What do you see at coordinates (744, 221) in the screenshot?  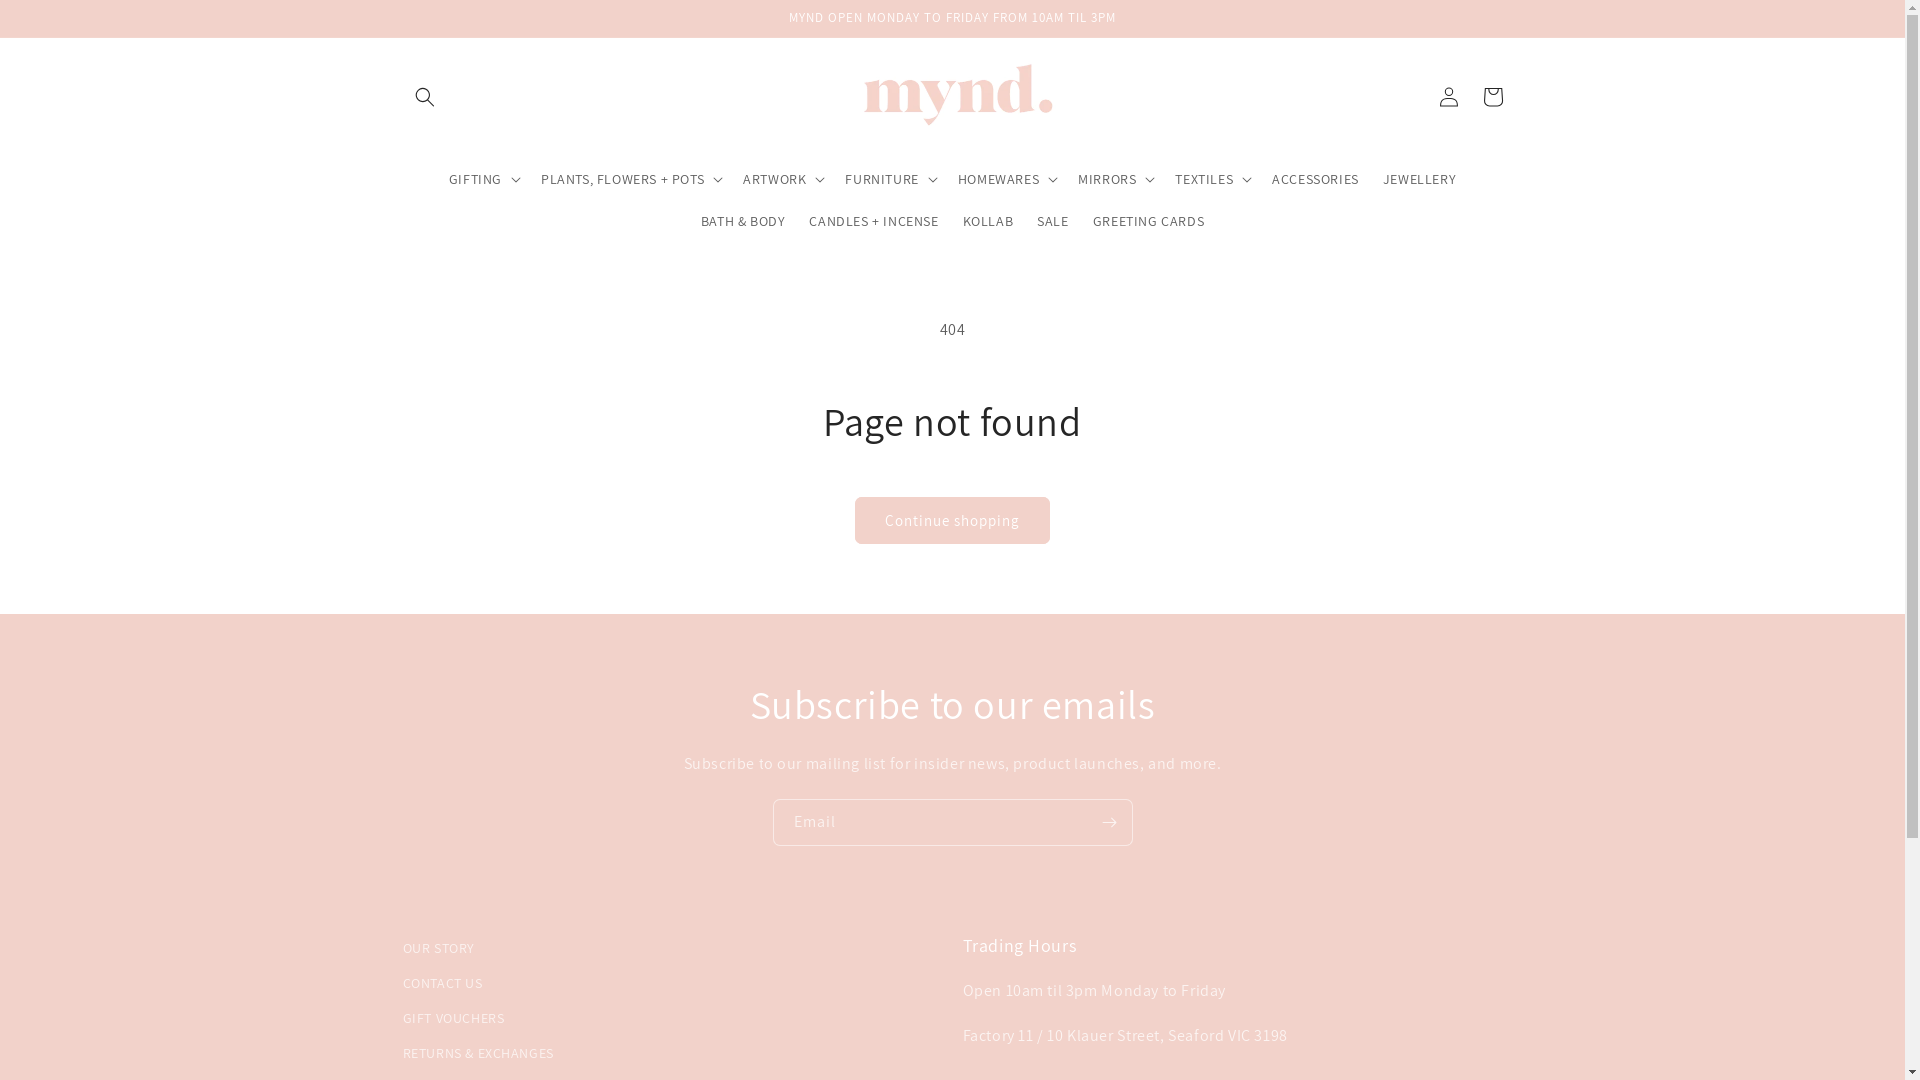 I see `BATH & BODY` at bounding box center [744, 221].